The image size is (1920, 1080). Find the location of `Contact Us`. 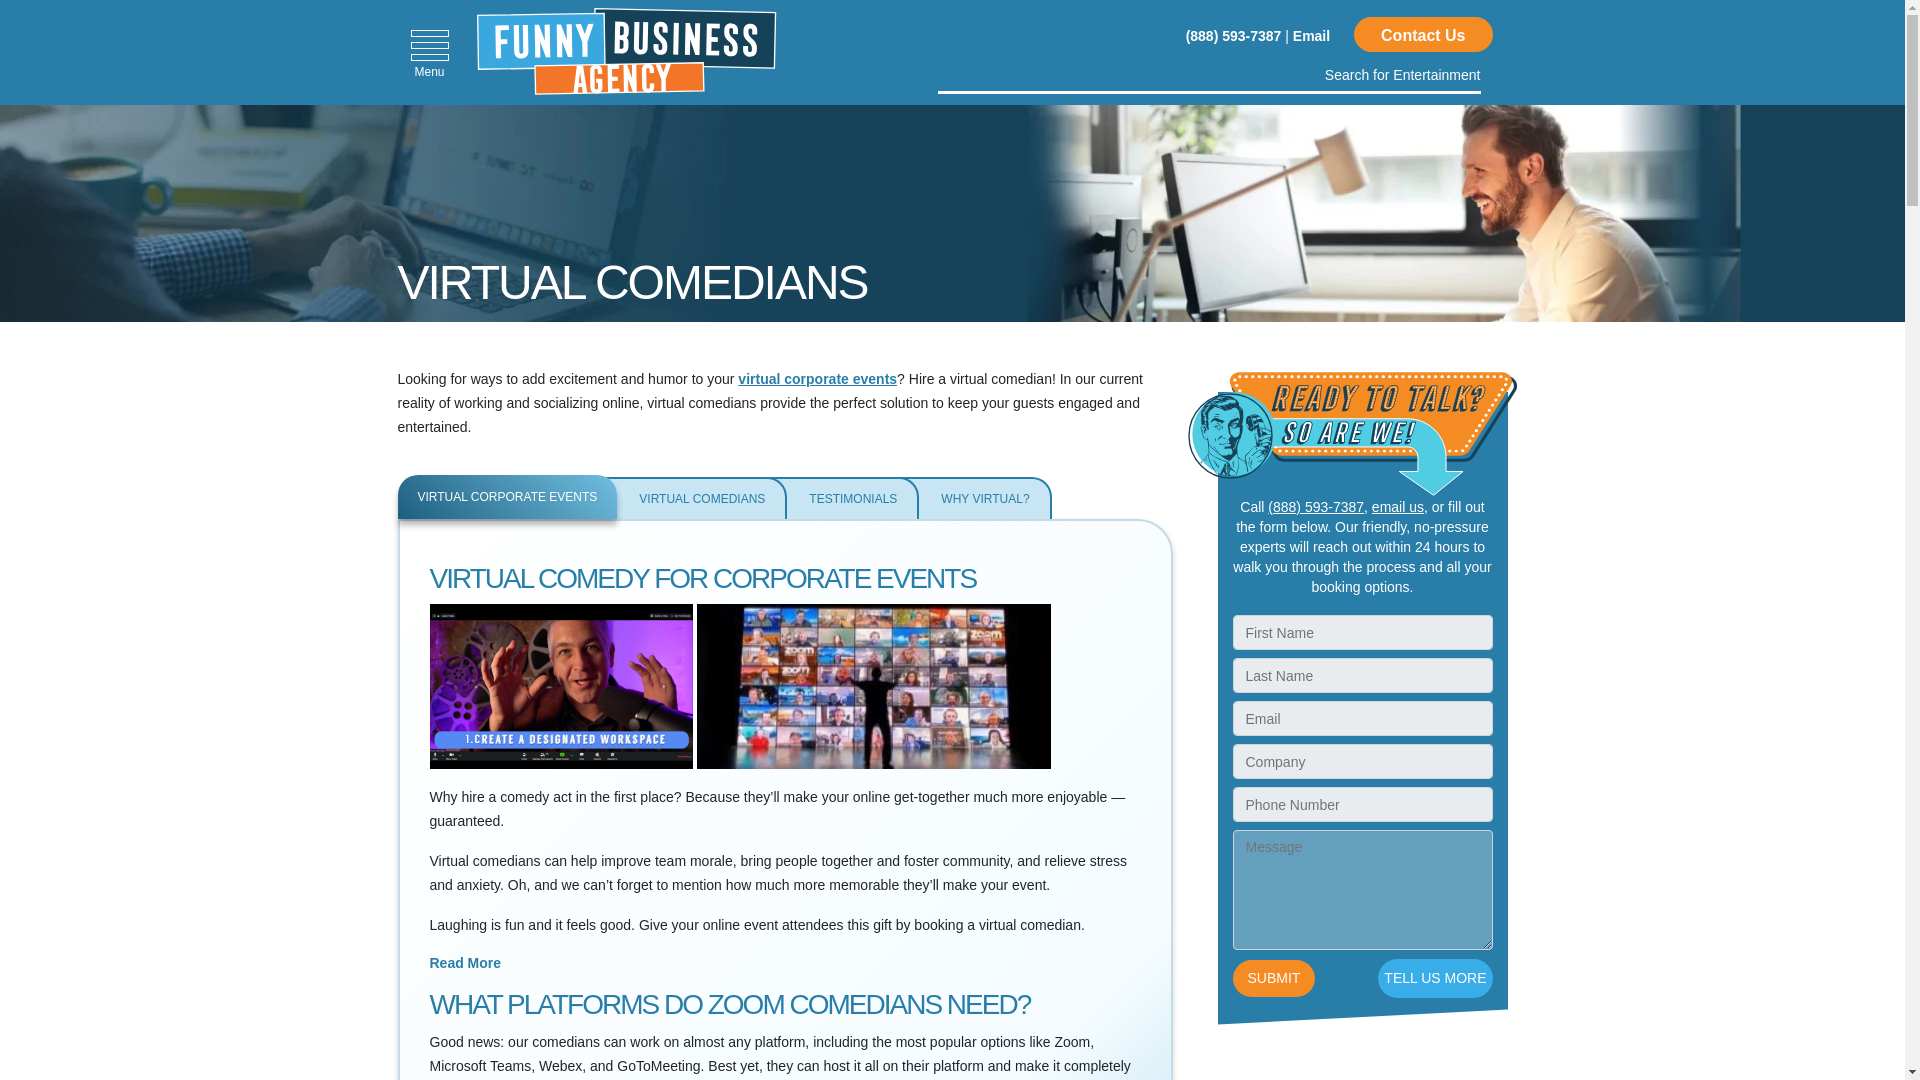

Contact Us is located at coordinates (1422, 34).